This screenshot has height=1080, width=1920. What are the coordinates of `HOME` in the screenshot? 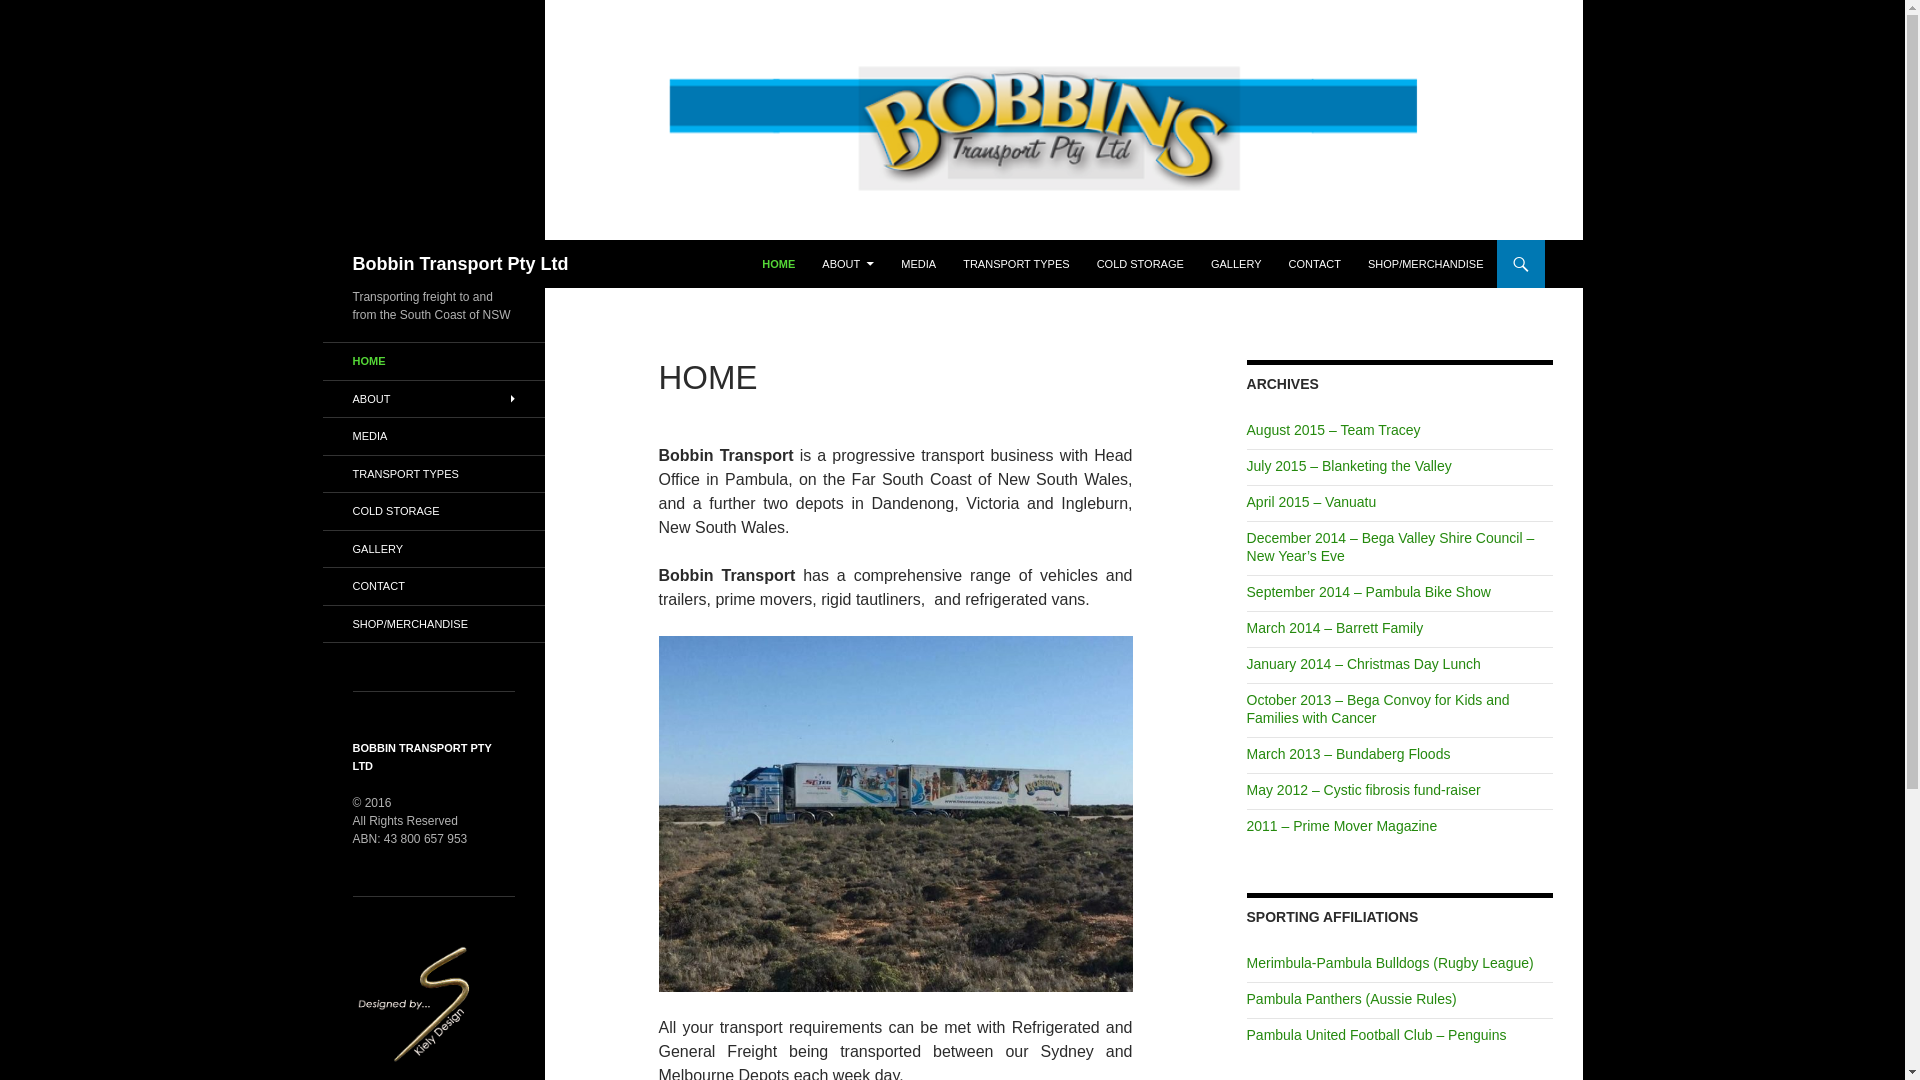 It's located at (778, 264).